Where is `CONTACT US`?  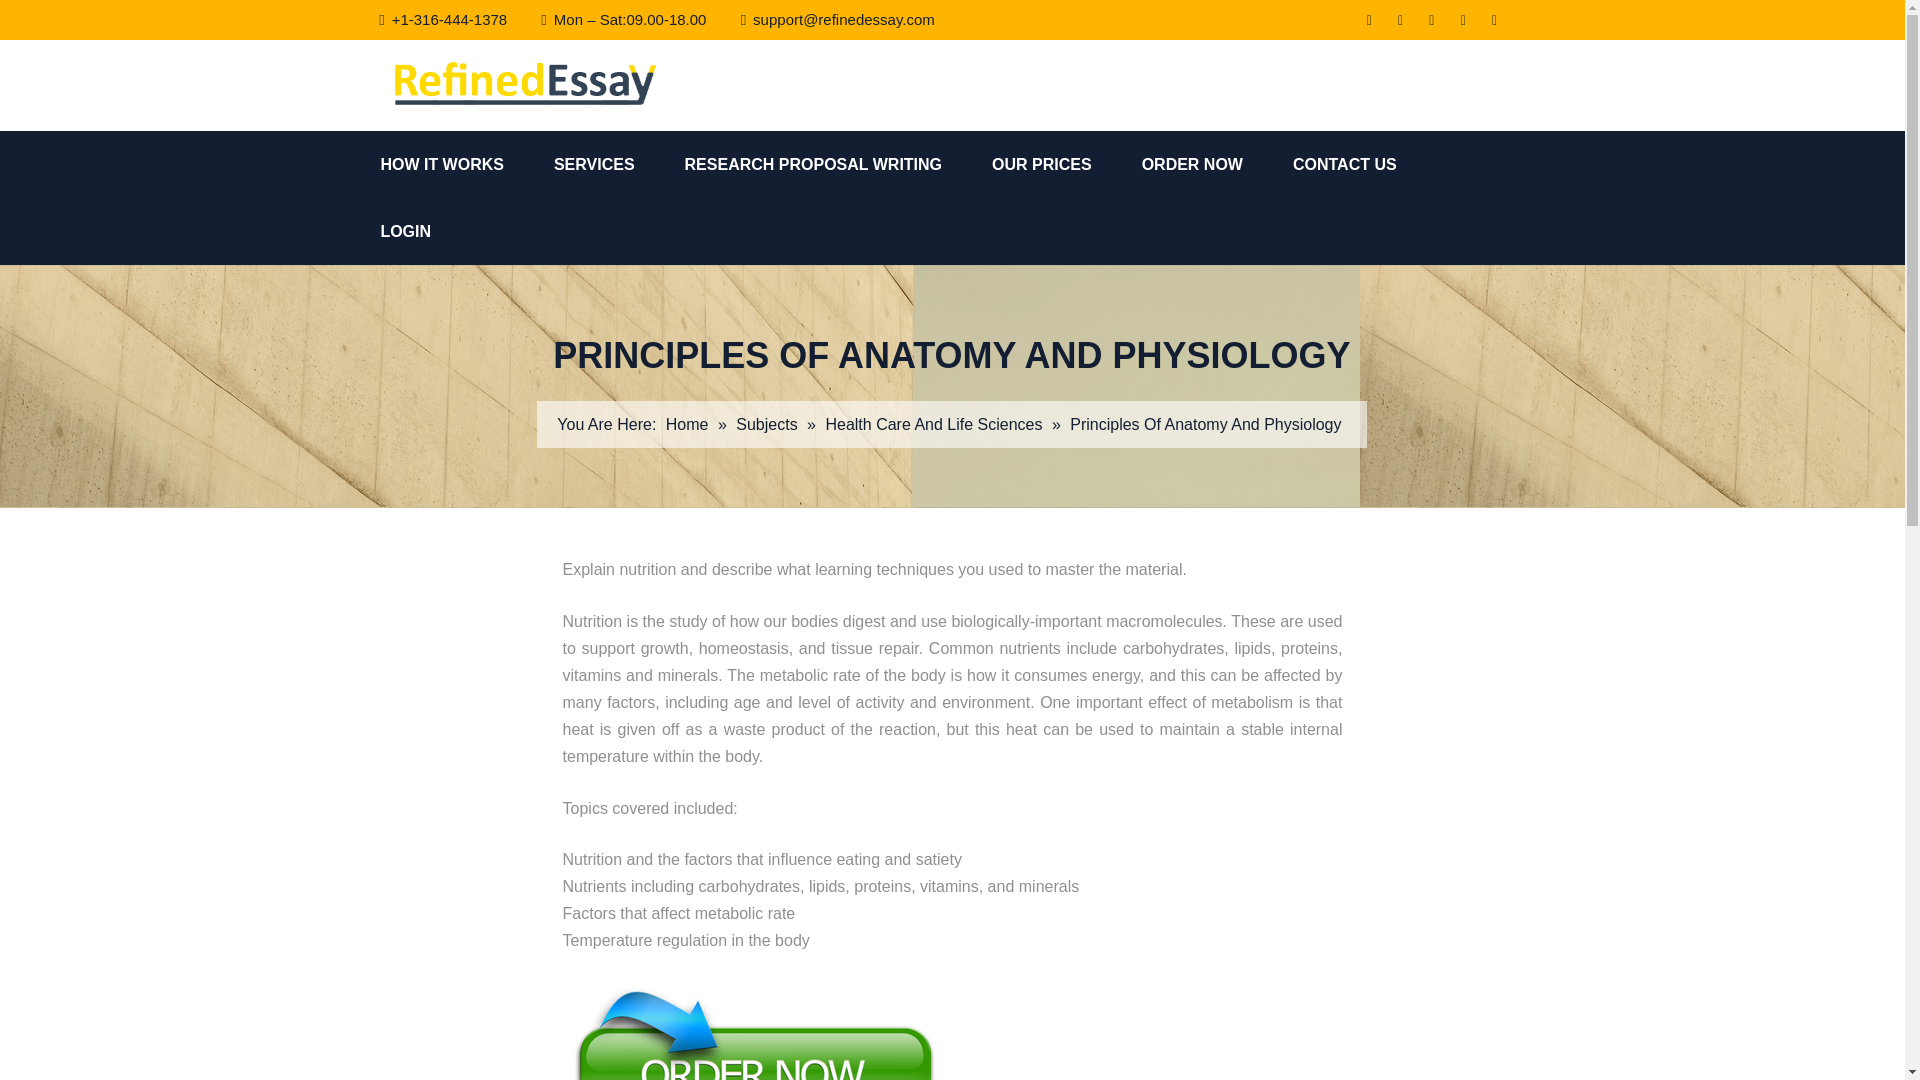 CONTACT US is located at coordinates (1370, 164).